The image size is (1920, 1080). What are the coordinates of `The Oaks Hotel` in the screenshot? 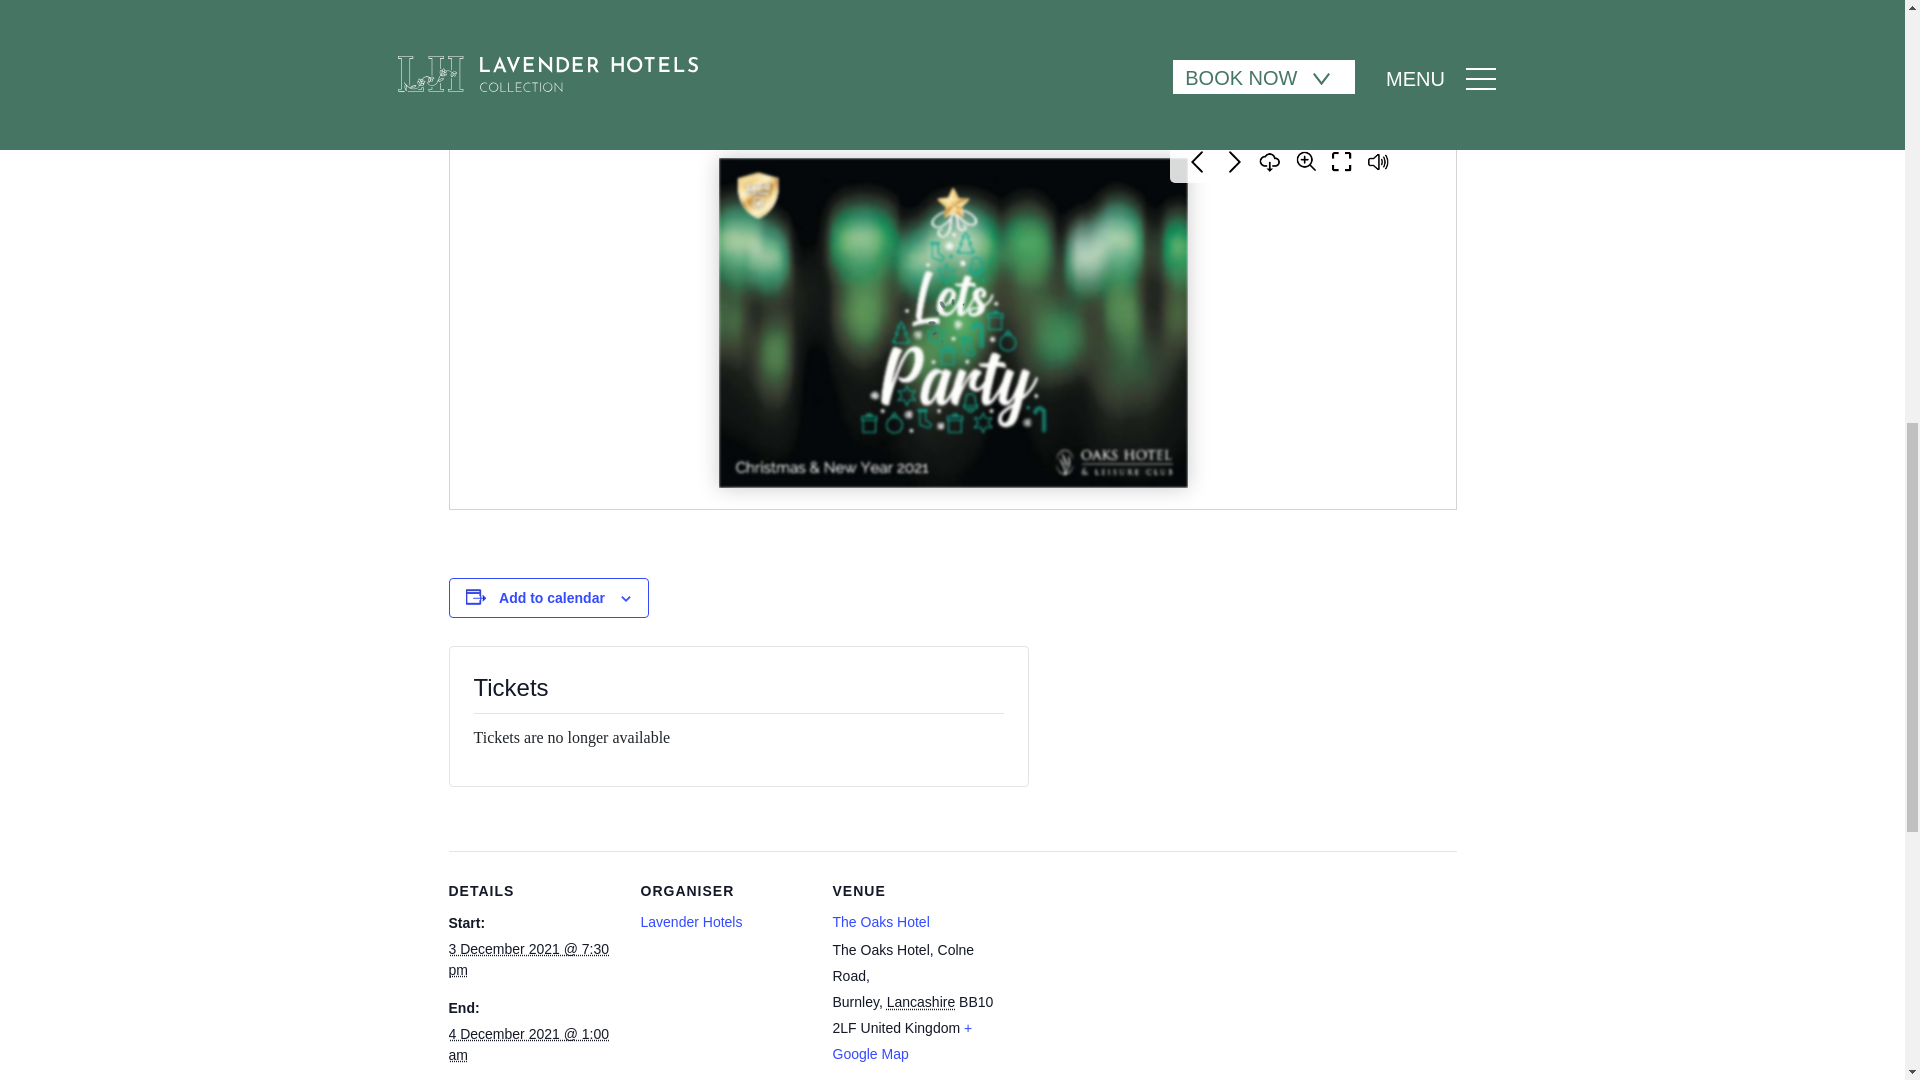 It's located at (880, 921).